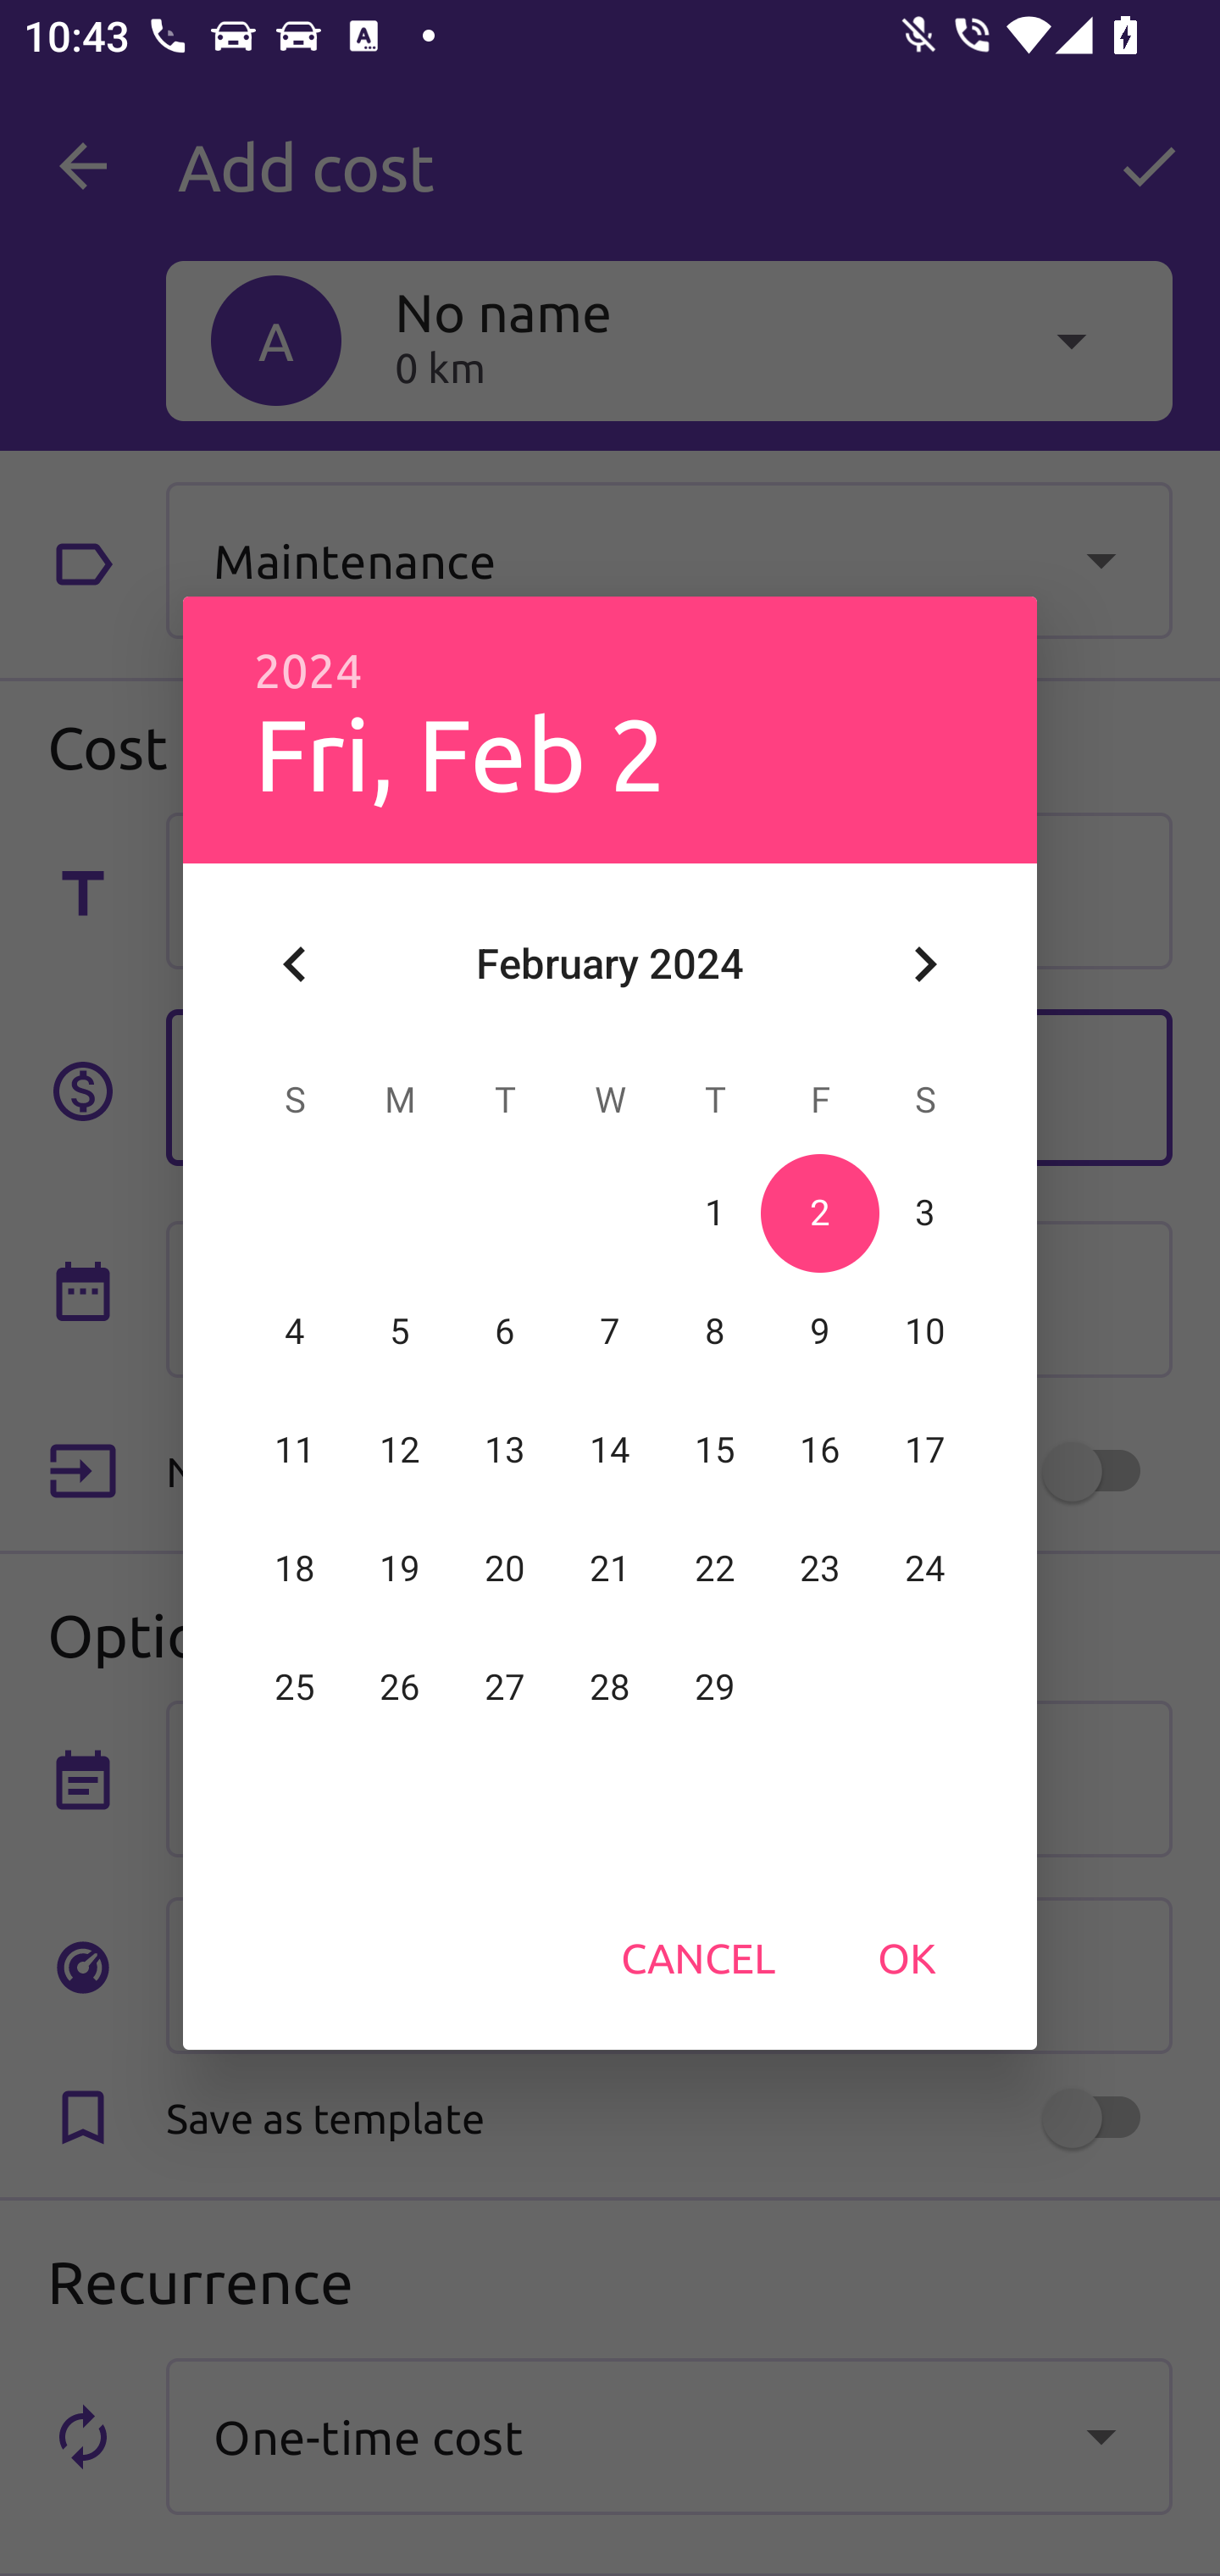  Describe the element at coordinates (505, 1568) in the screenshot. I see `20 20 February 2024` at that location.